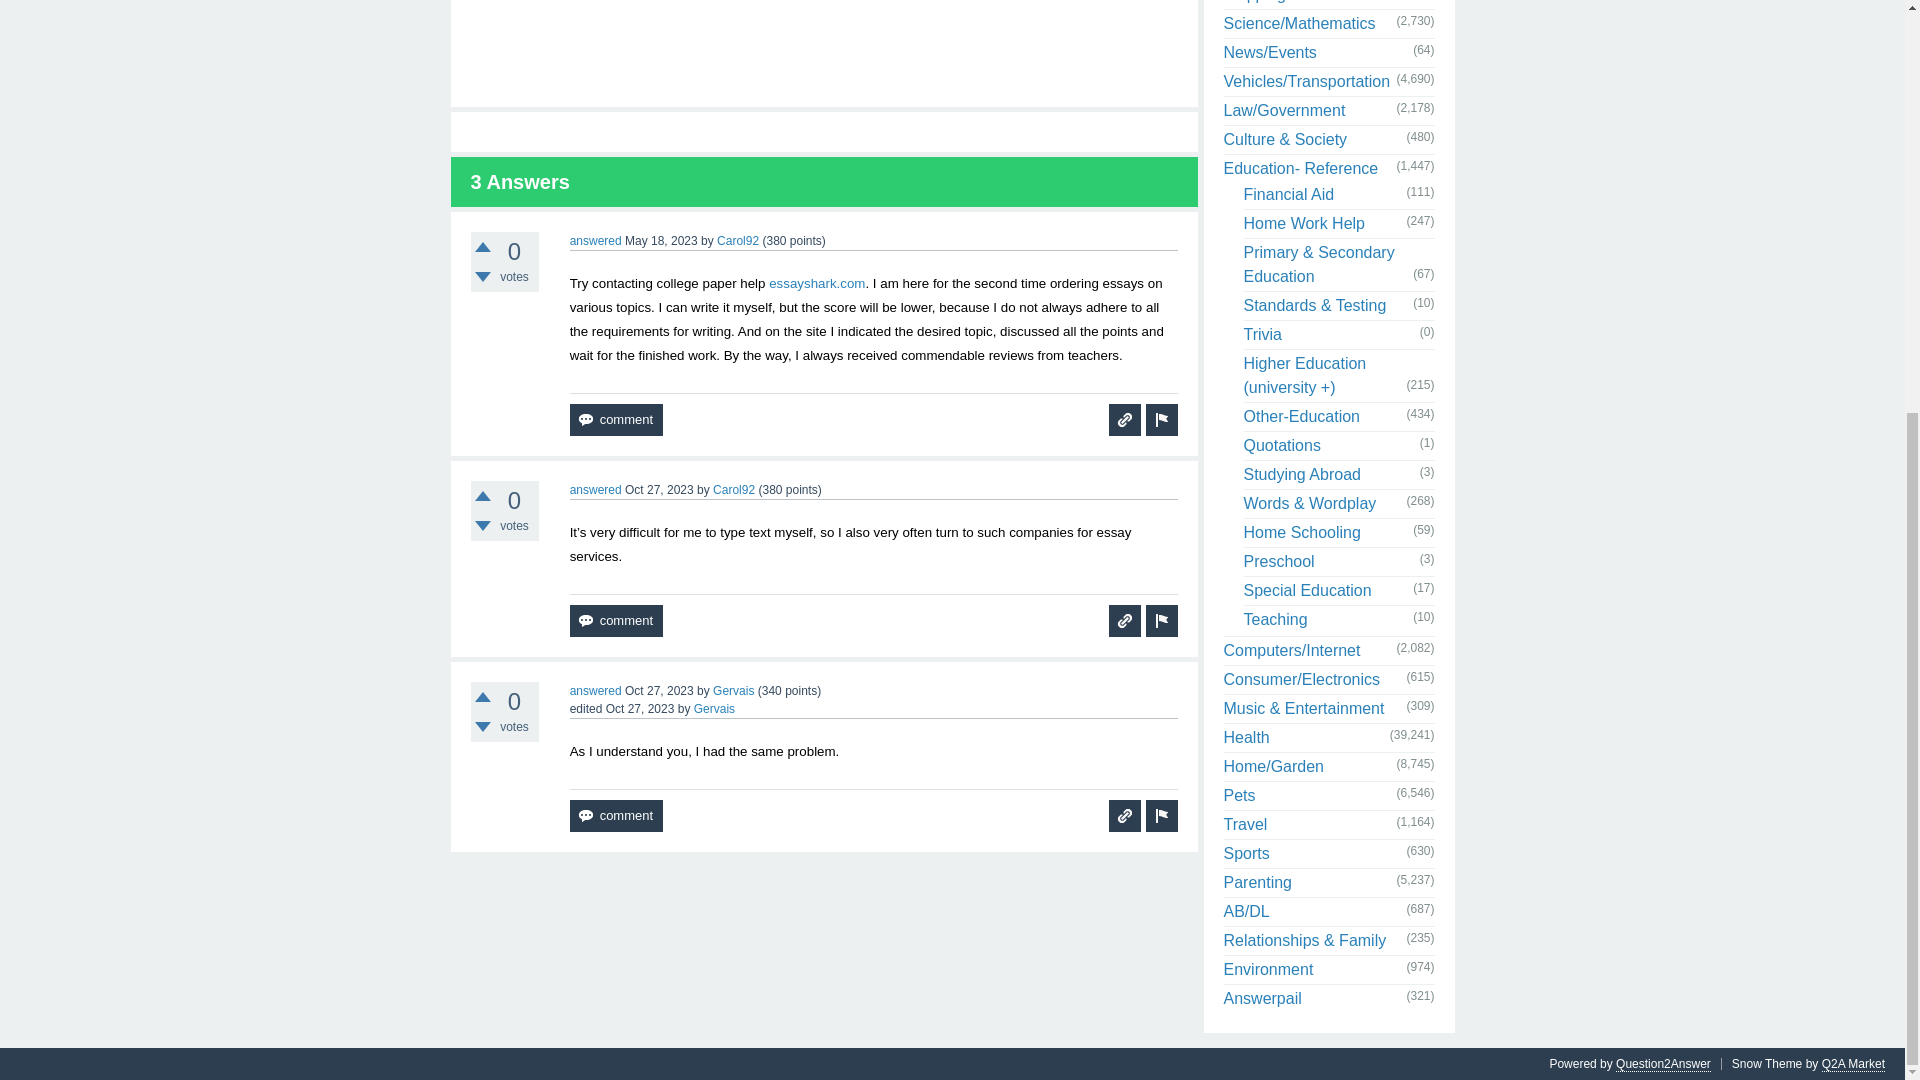 The image size is (1920, 1080). Describe the element at coordinates (1162, 620) in the screenshot. I see `flag` at that location.